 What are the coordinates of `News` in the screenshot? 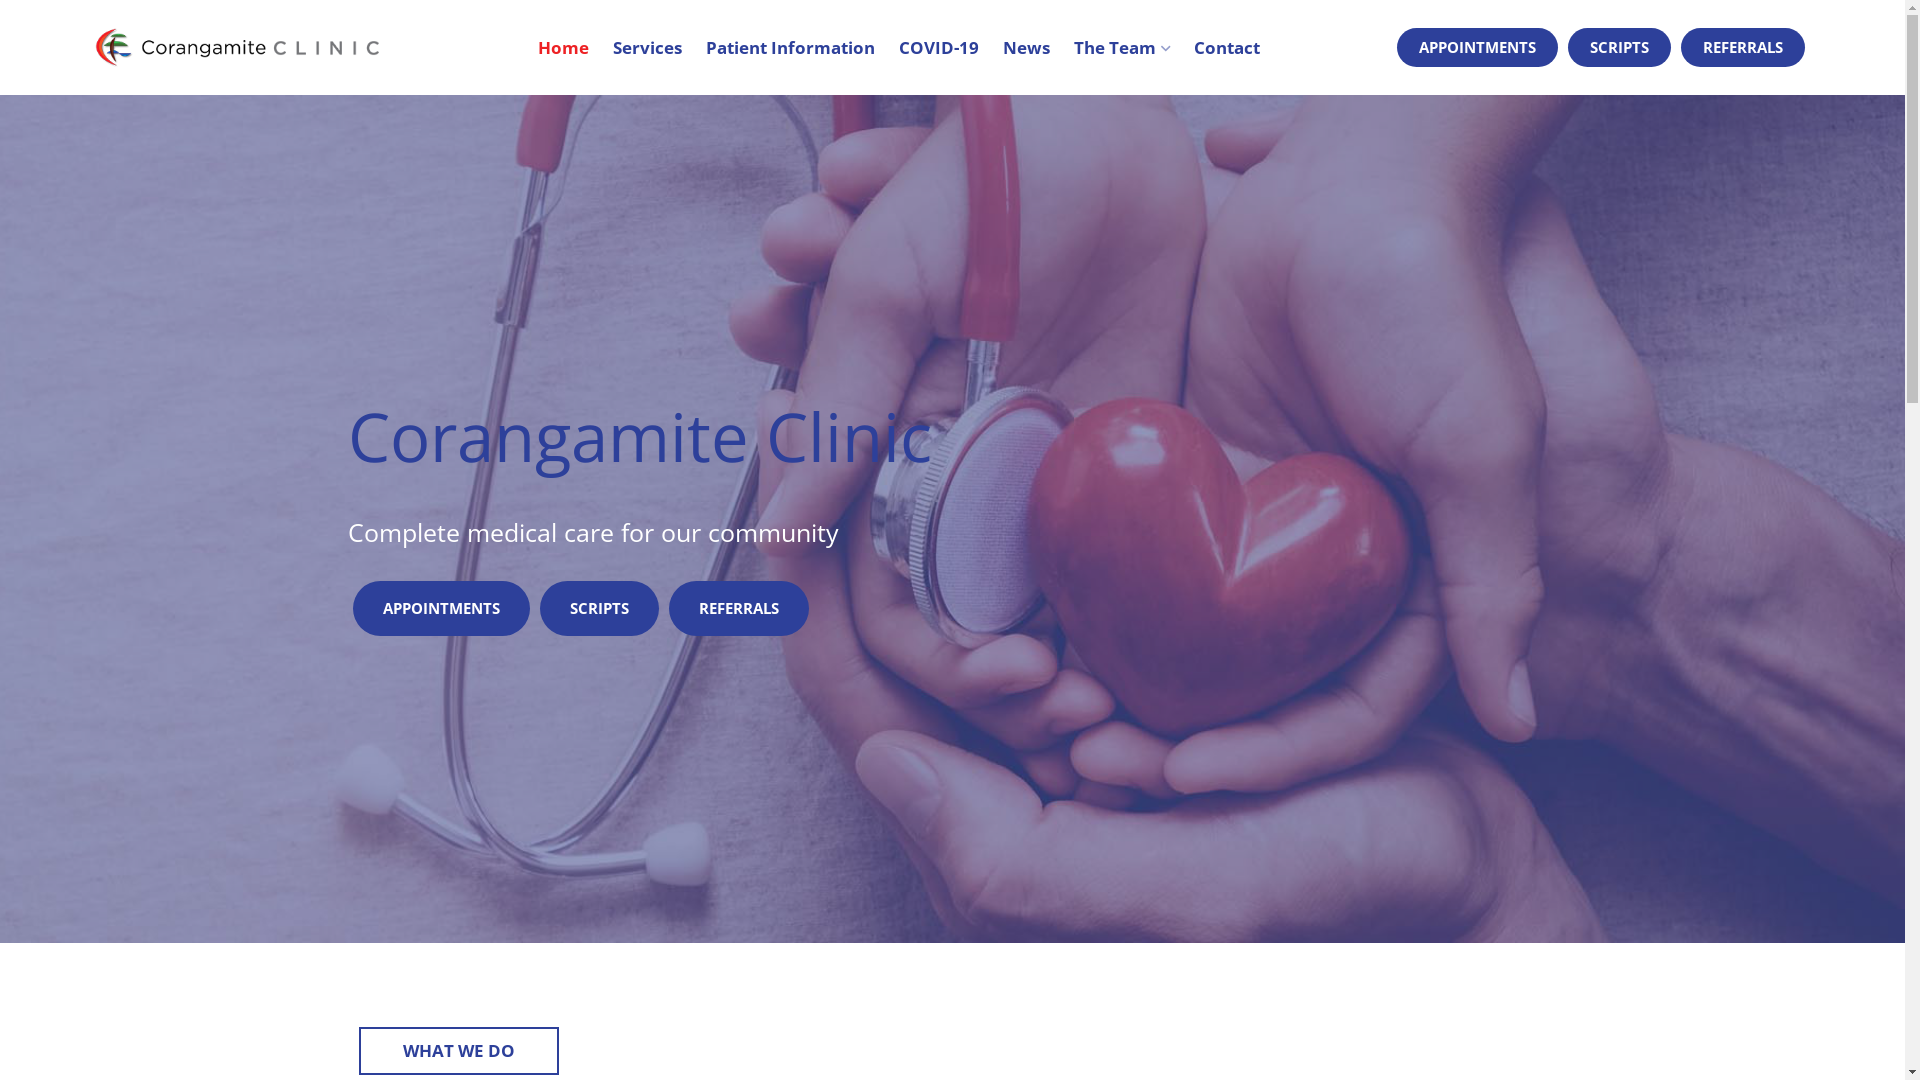 It's located at (1026, 48).